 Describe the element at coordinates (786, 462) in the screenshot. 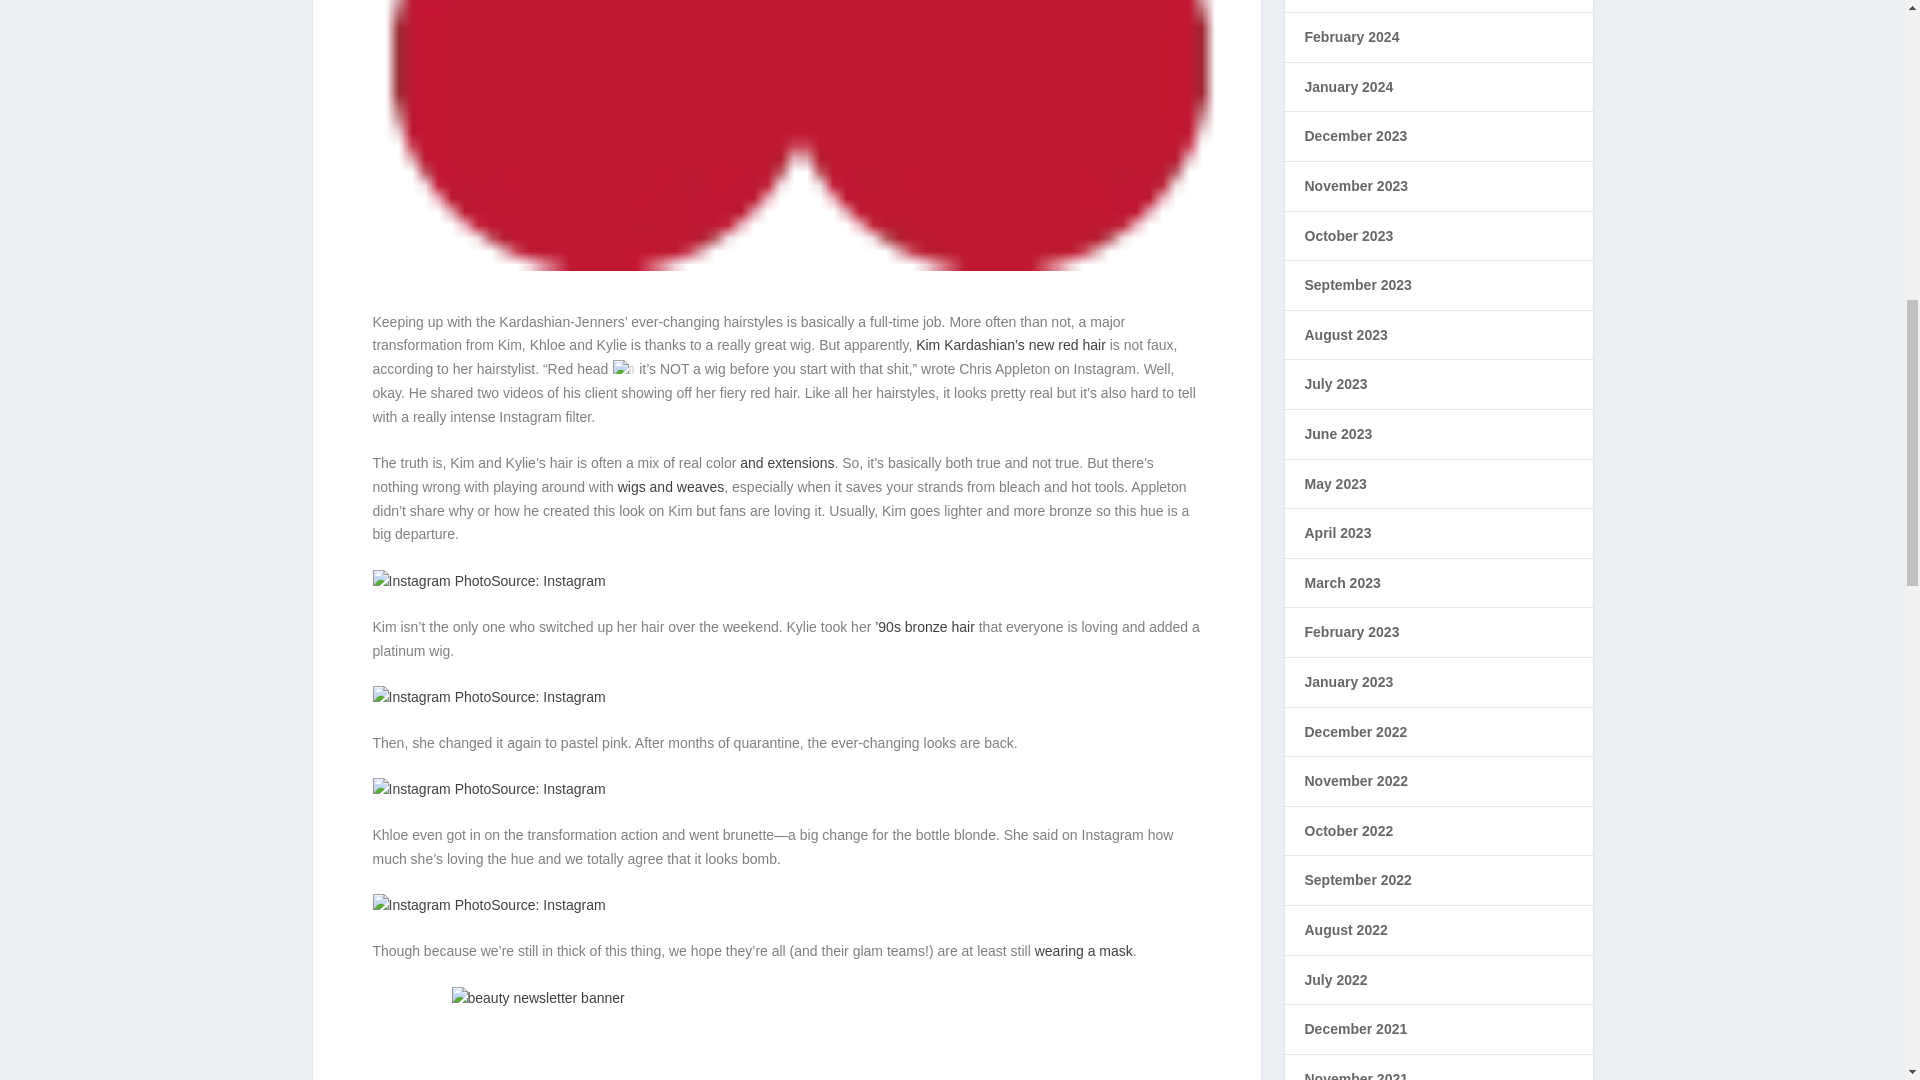

I see `and extensions` at that location.